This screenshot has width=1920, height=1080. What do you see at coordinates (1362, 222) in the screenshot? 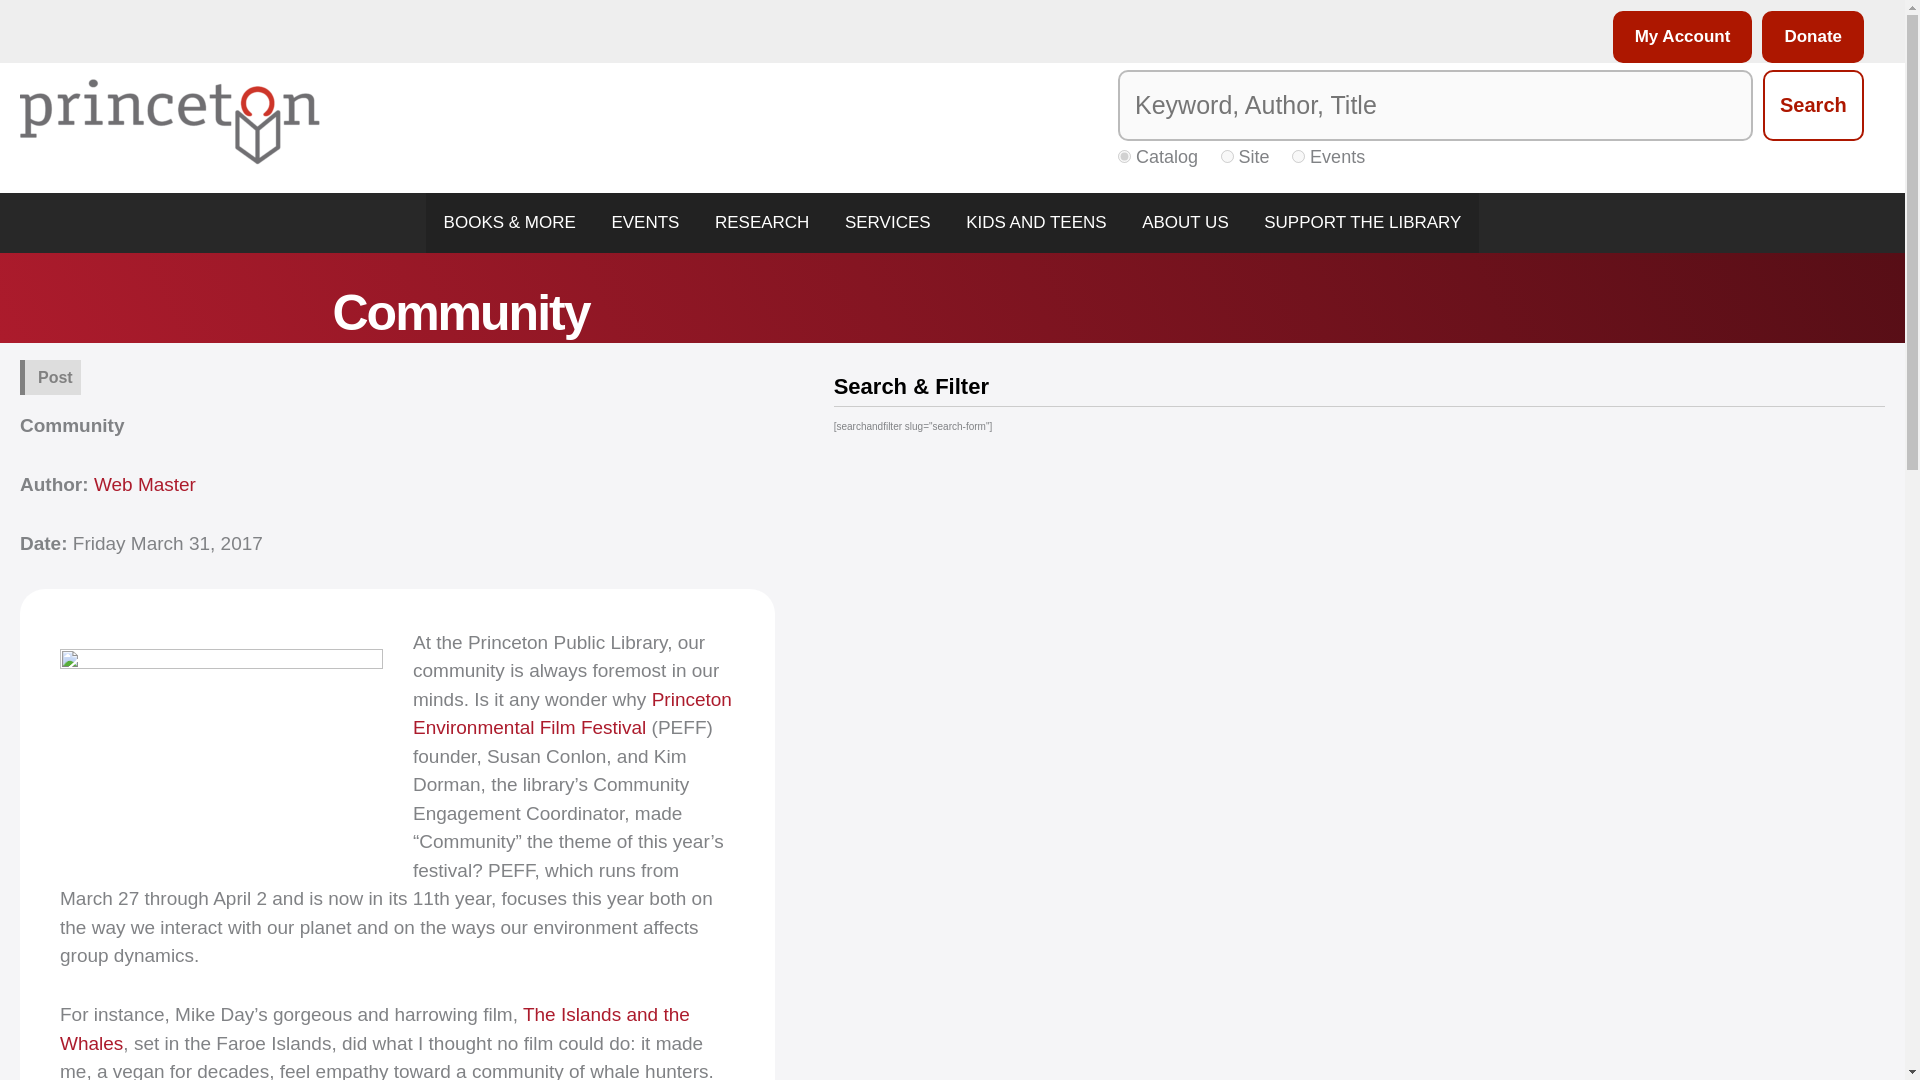
I see `SUPPORT THE LIBRARY` at bounding box center [1362, 222].